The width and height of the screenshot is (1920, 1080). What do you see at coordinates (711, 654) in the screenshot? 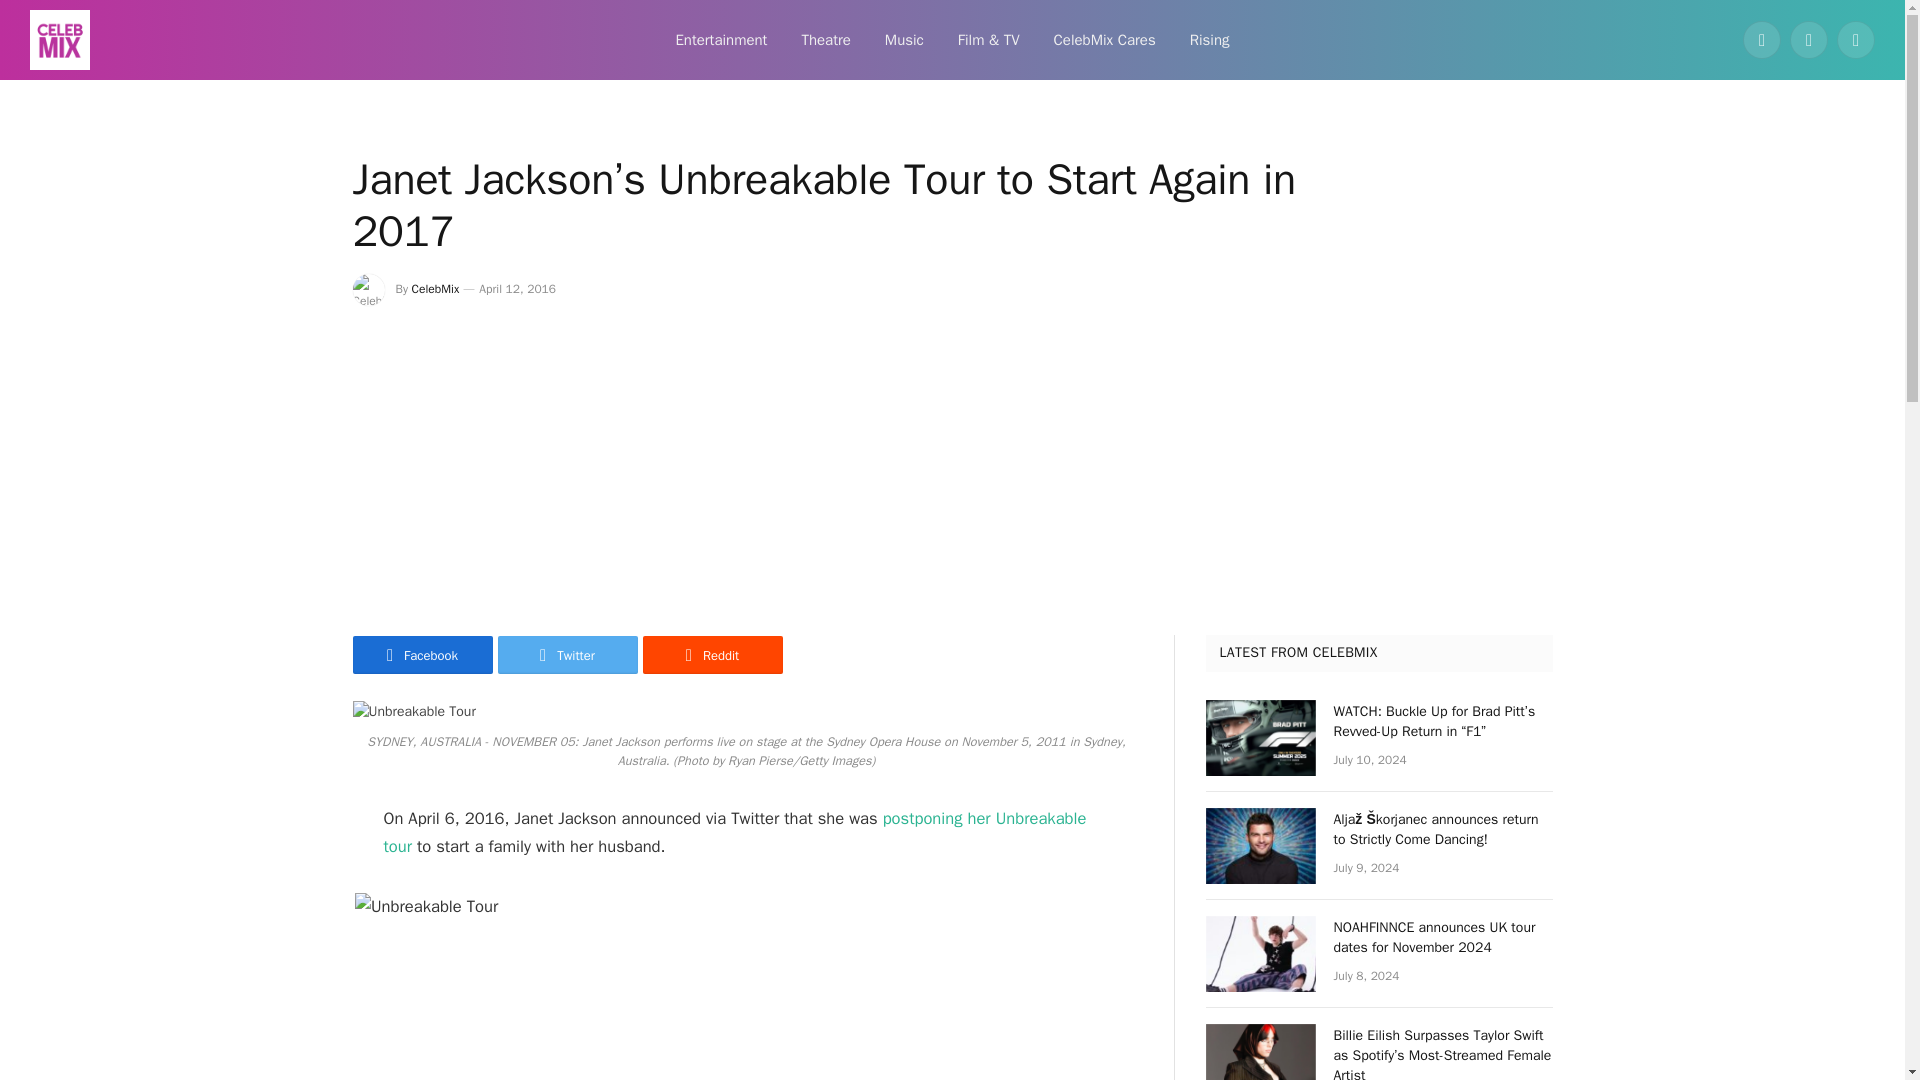
I see `Share on Reddit` at bounding box center [711, 654].